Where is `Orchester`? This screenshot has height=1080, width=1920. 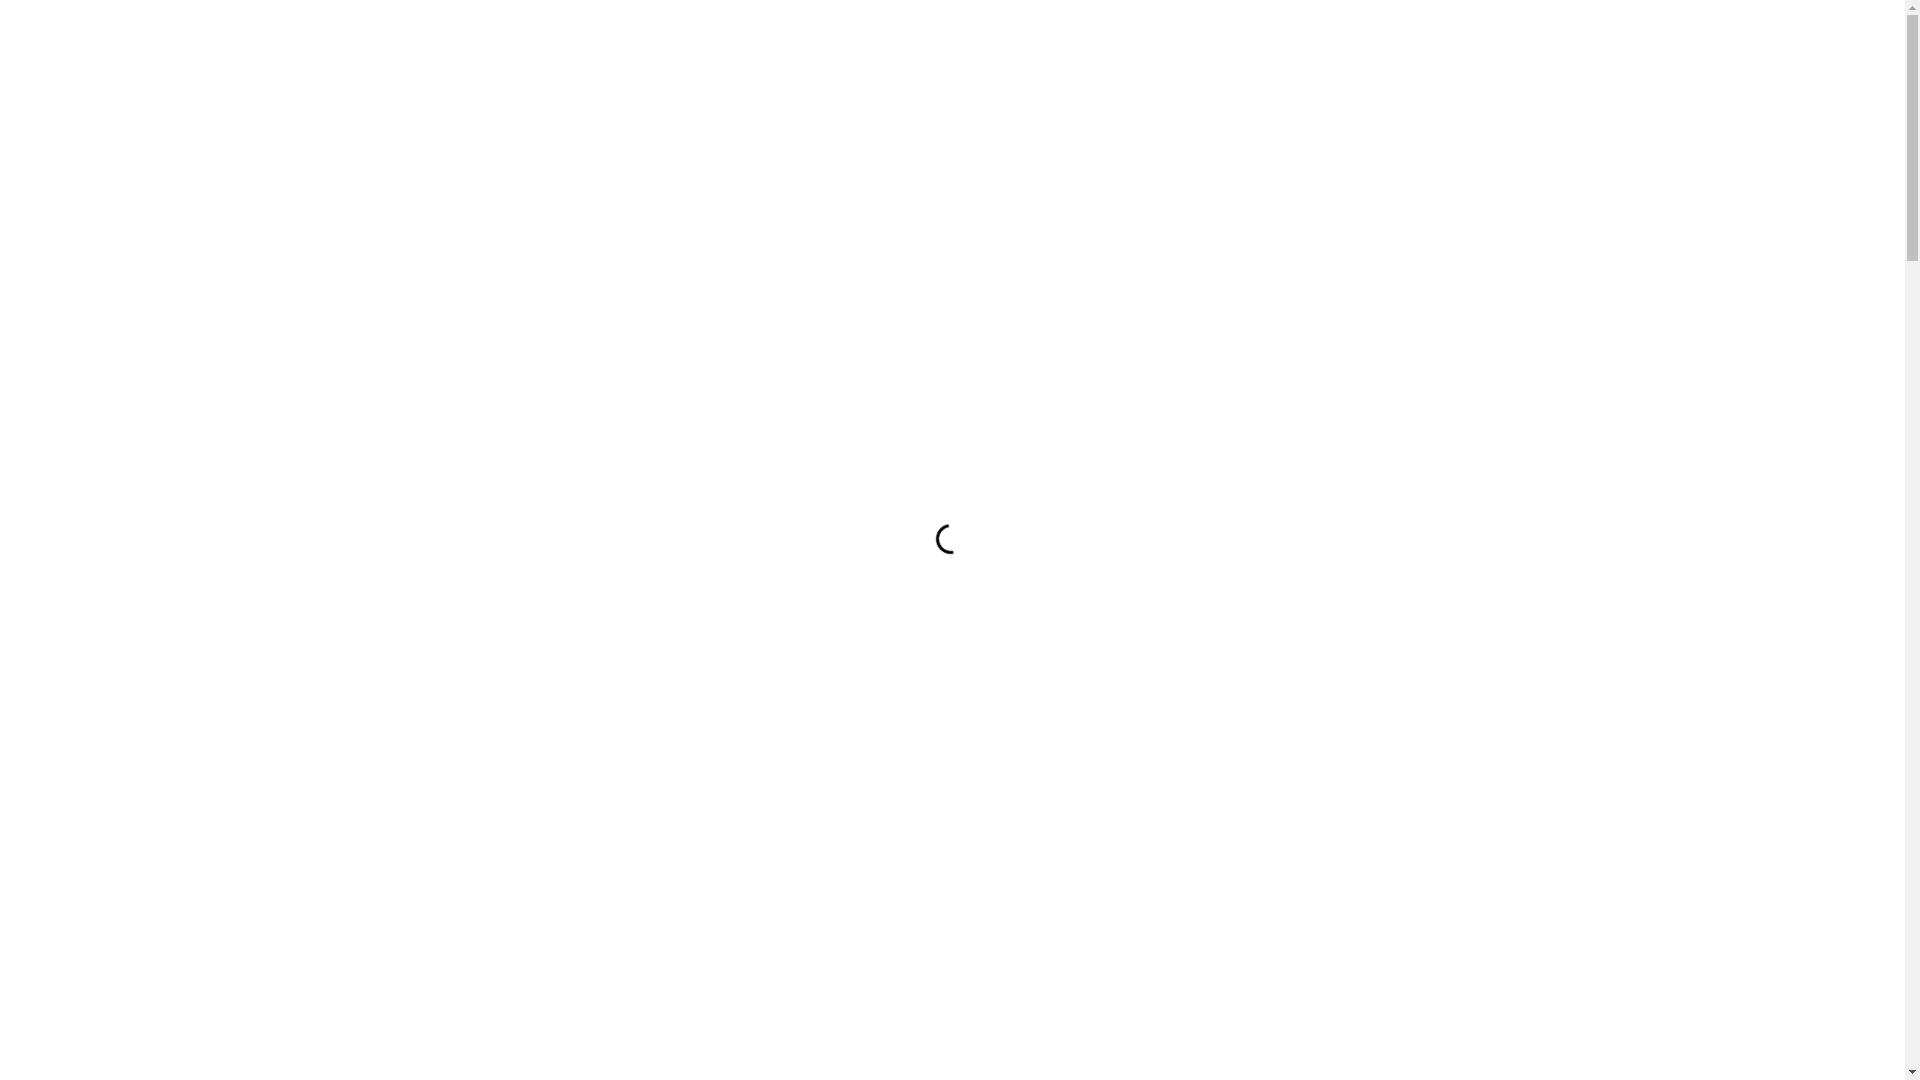
Orchester is located at coordinates (1318, 514).